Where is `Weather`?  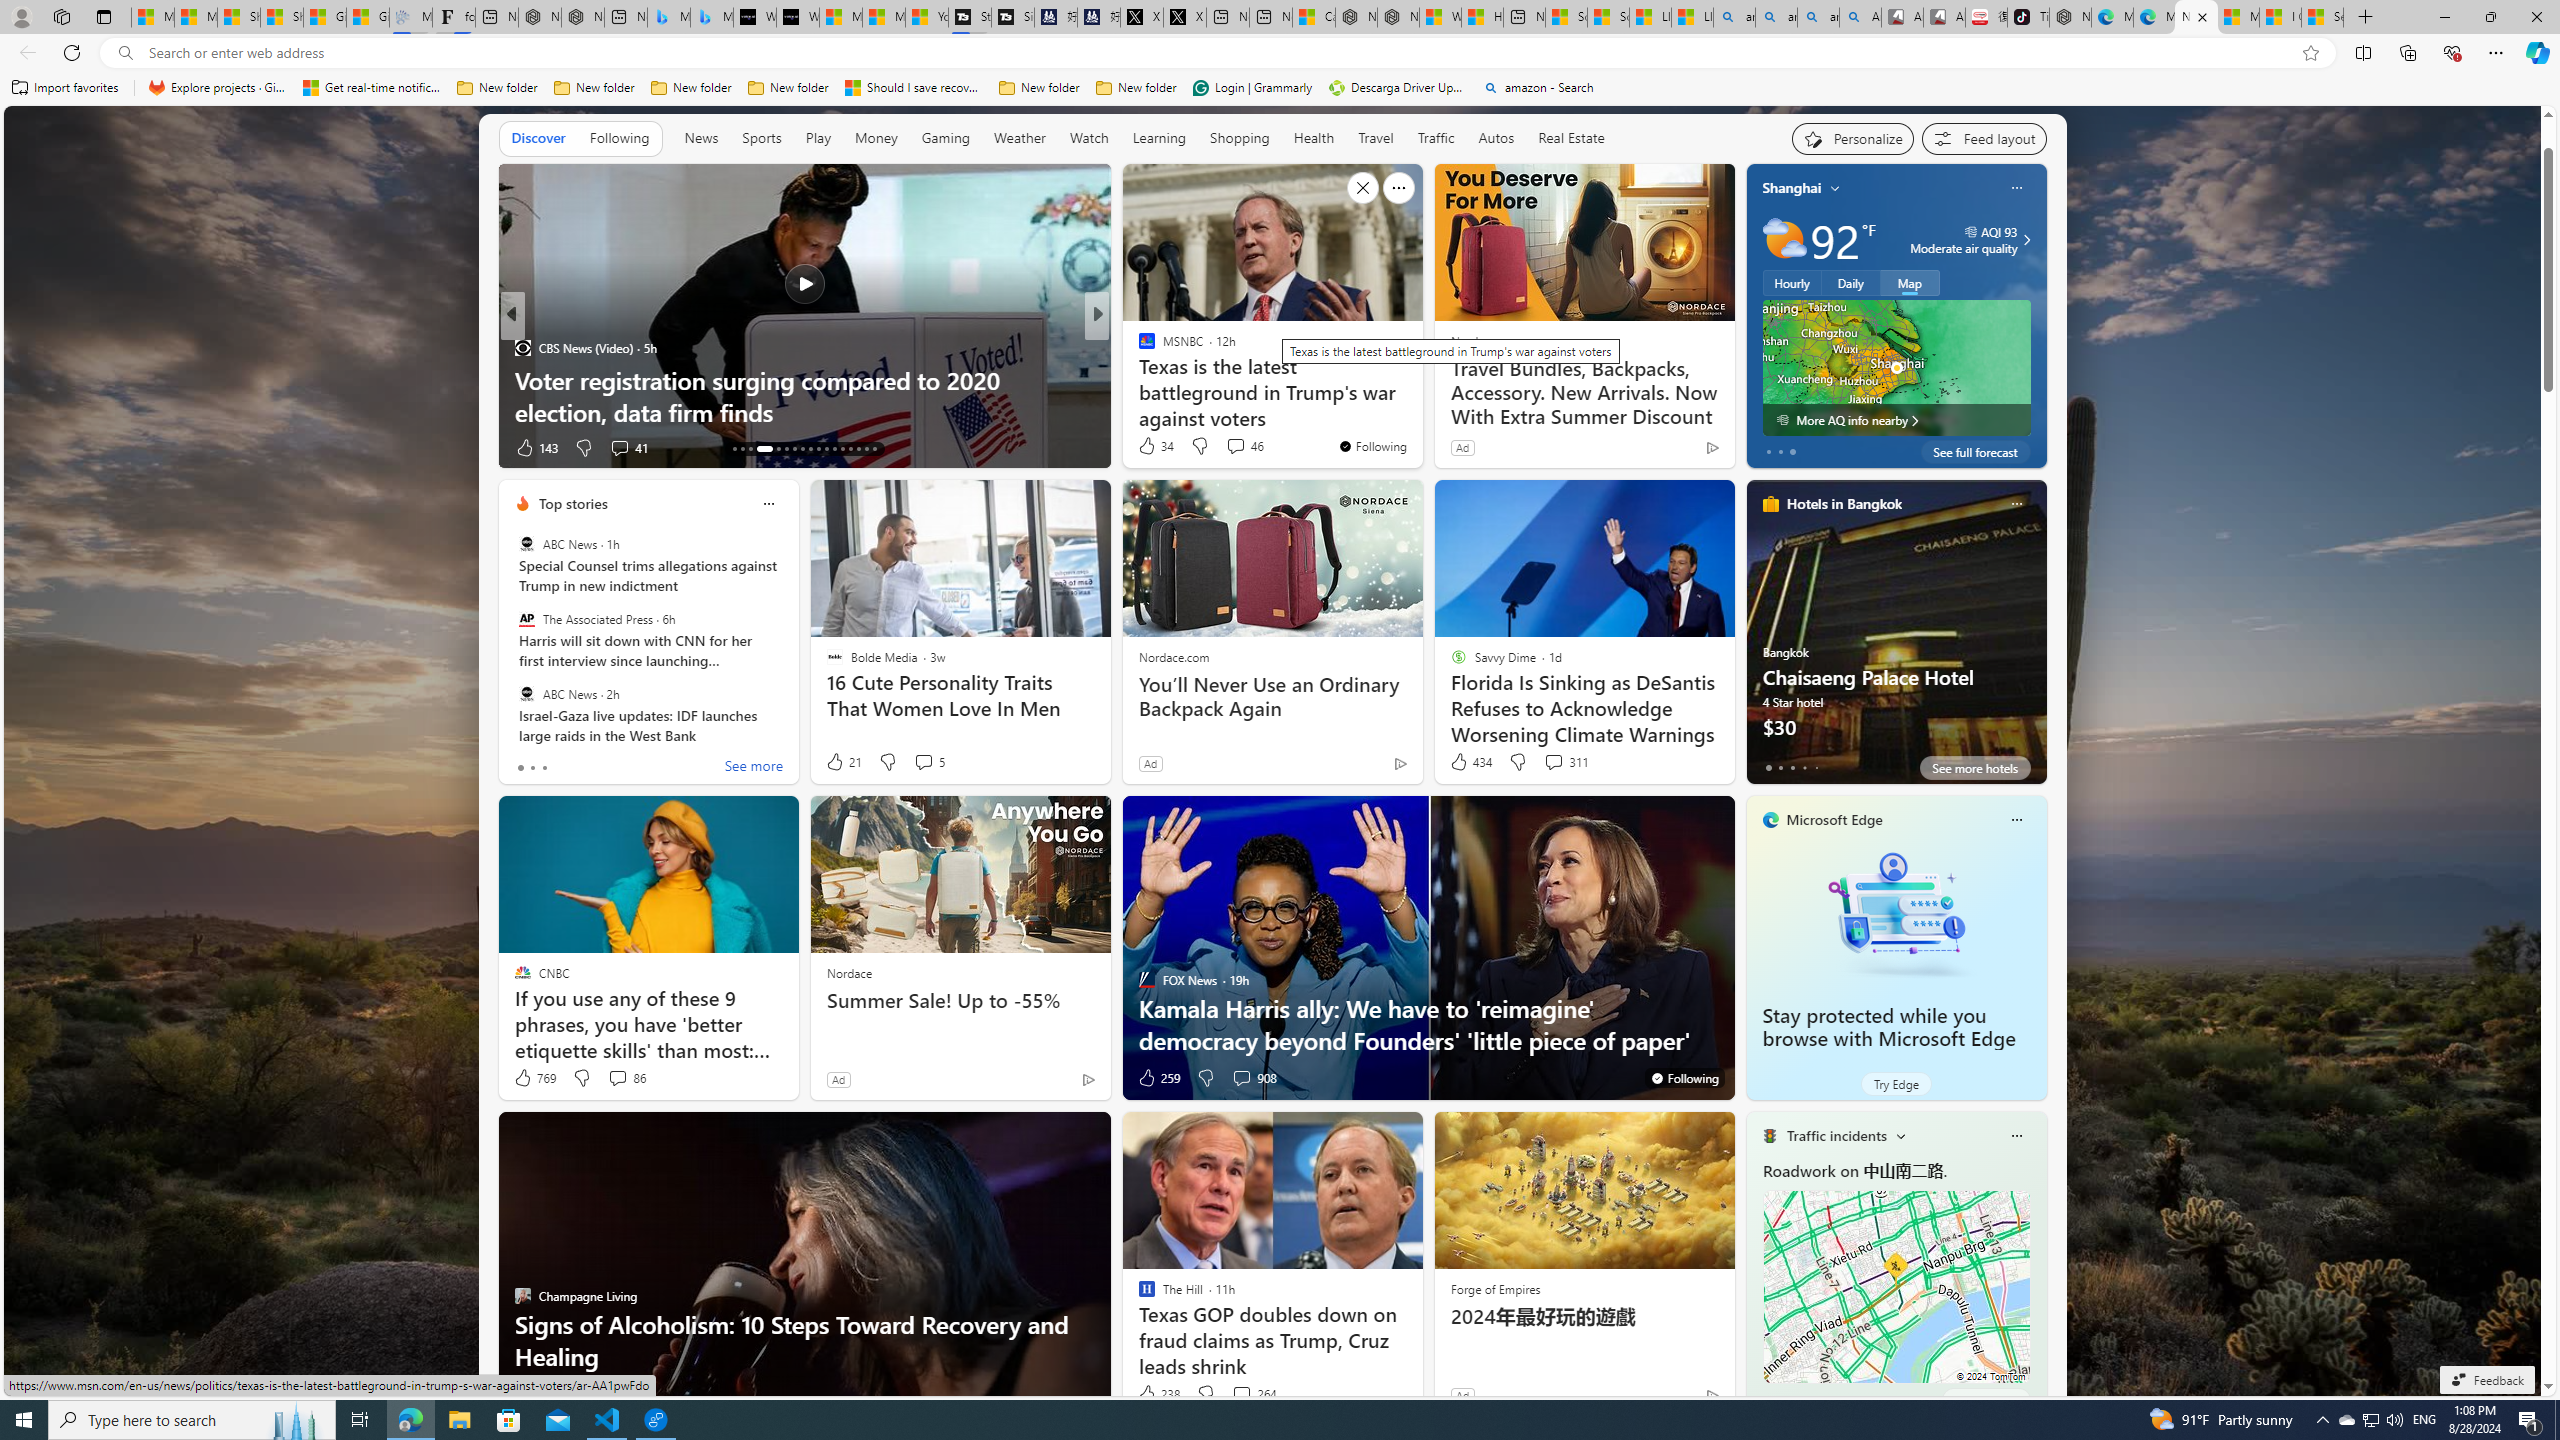
Weather is located at coordinates (1020, 138).